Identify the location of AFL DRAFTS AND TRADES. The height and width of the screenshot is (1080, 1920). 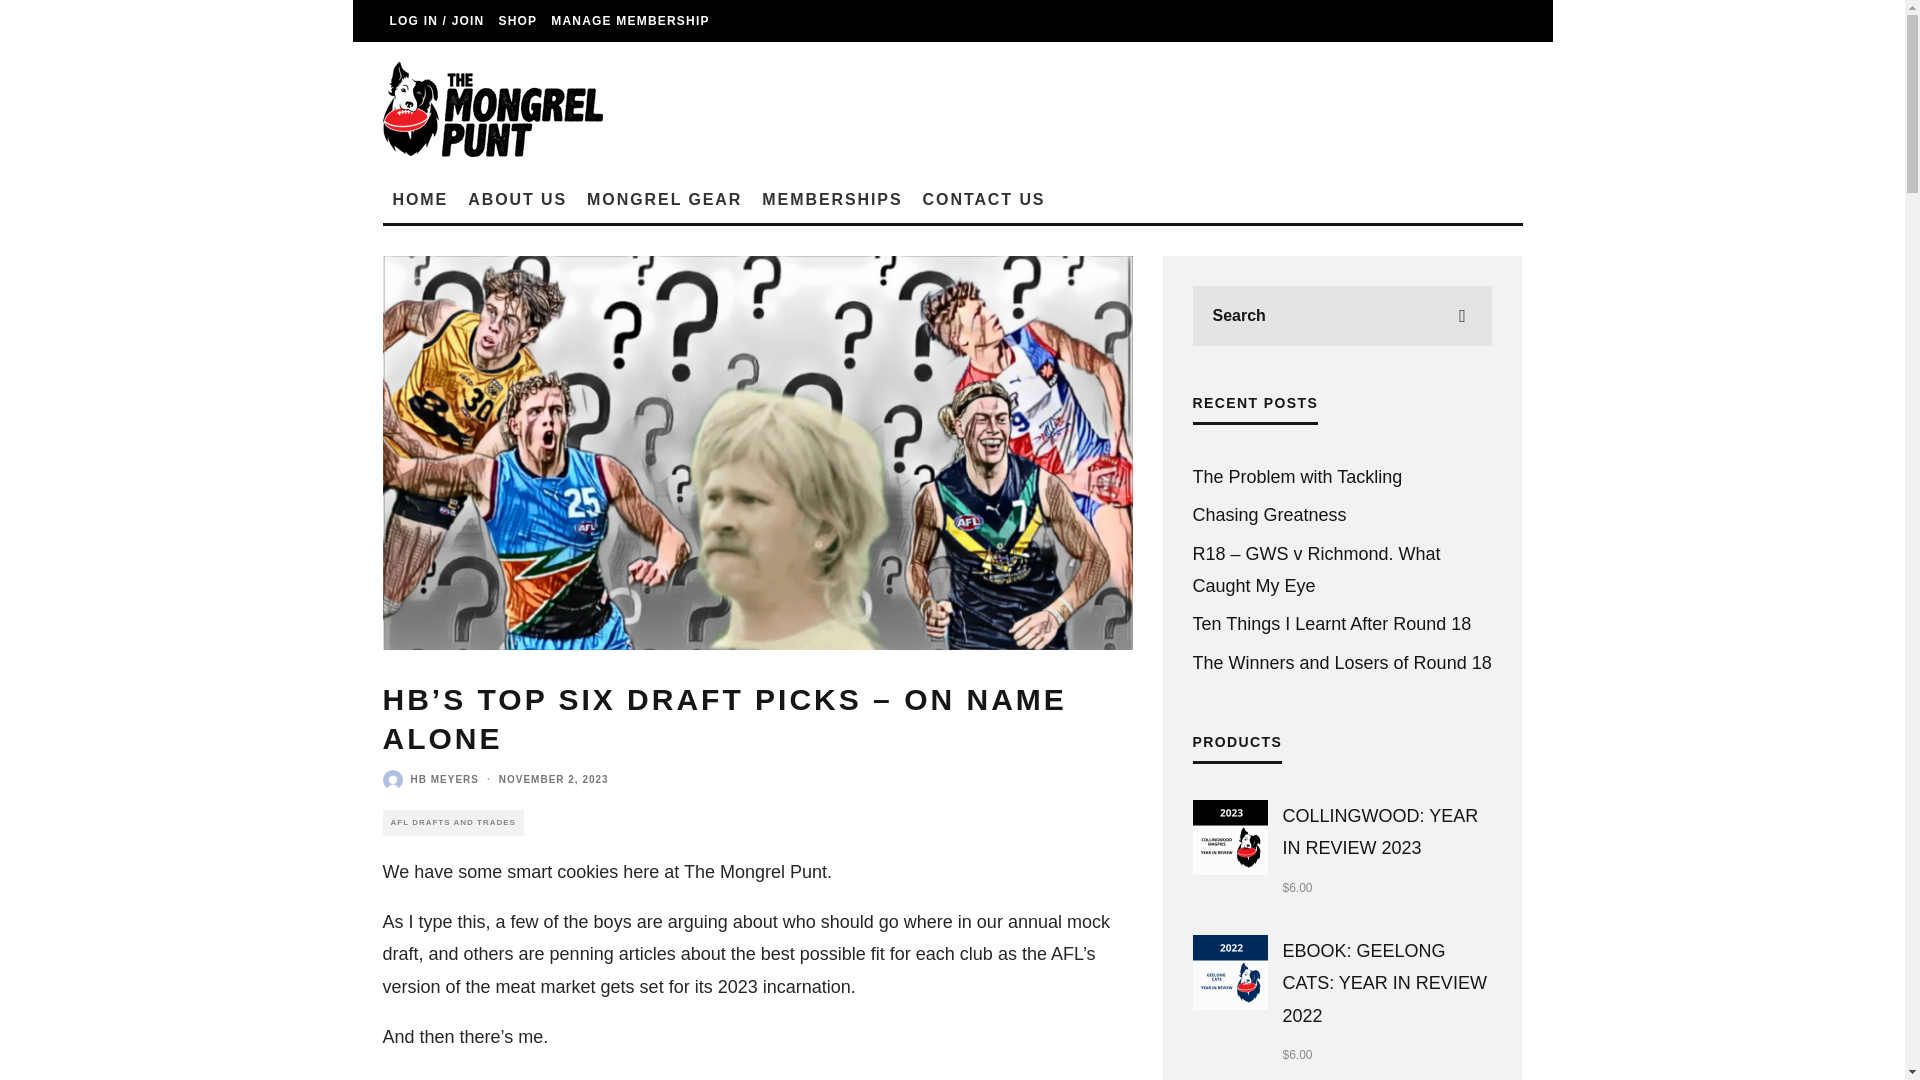
(452, 822).